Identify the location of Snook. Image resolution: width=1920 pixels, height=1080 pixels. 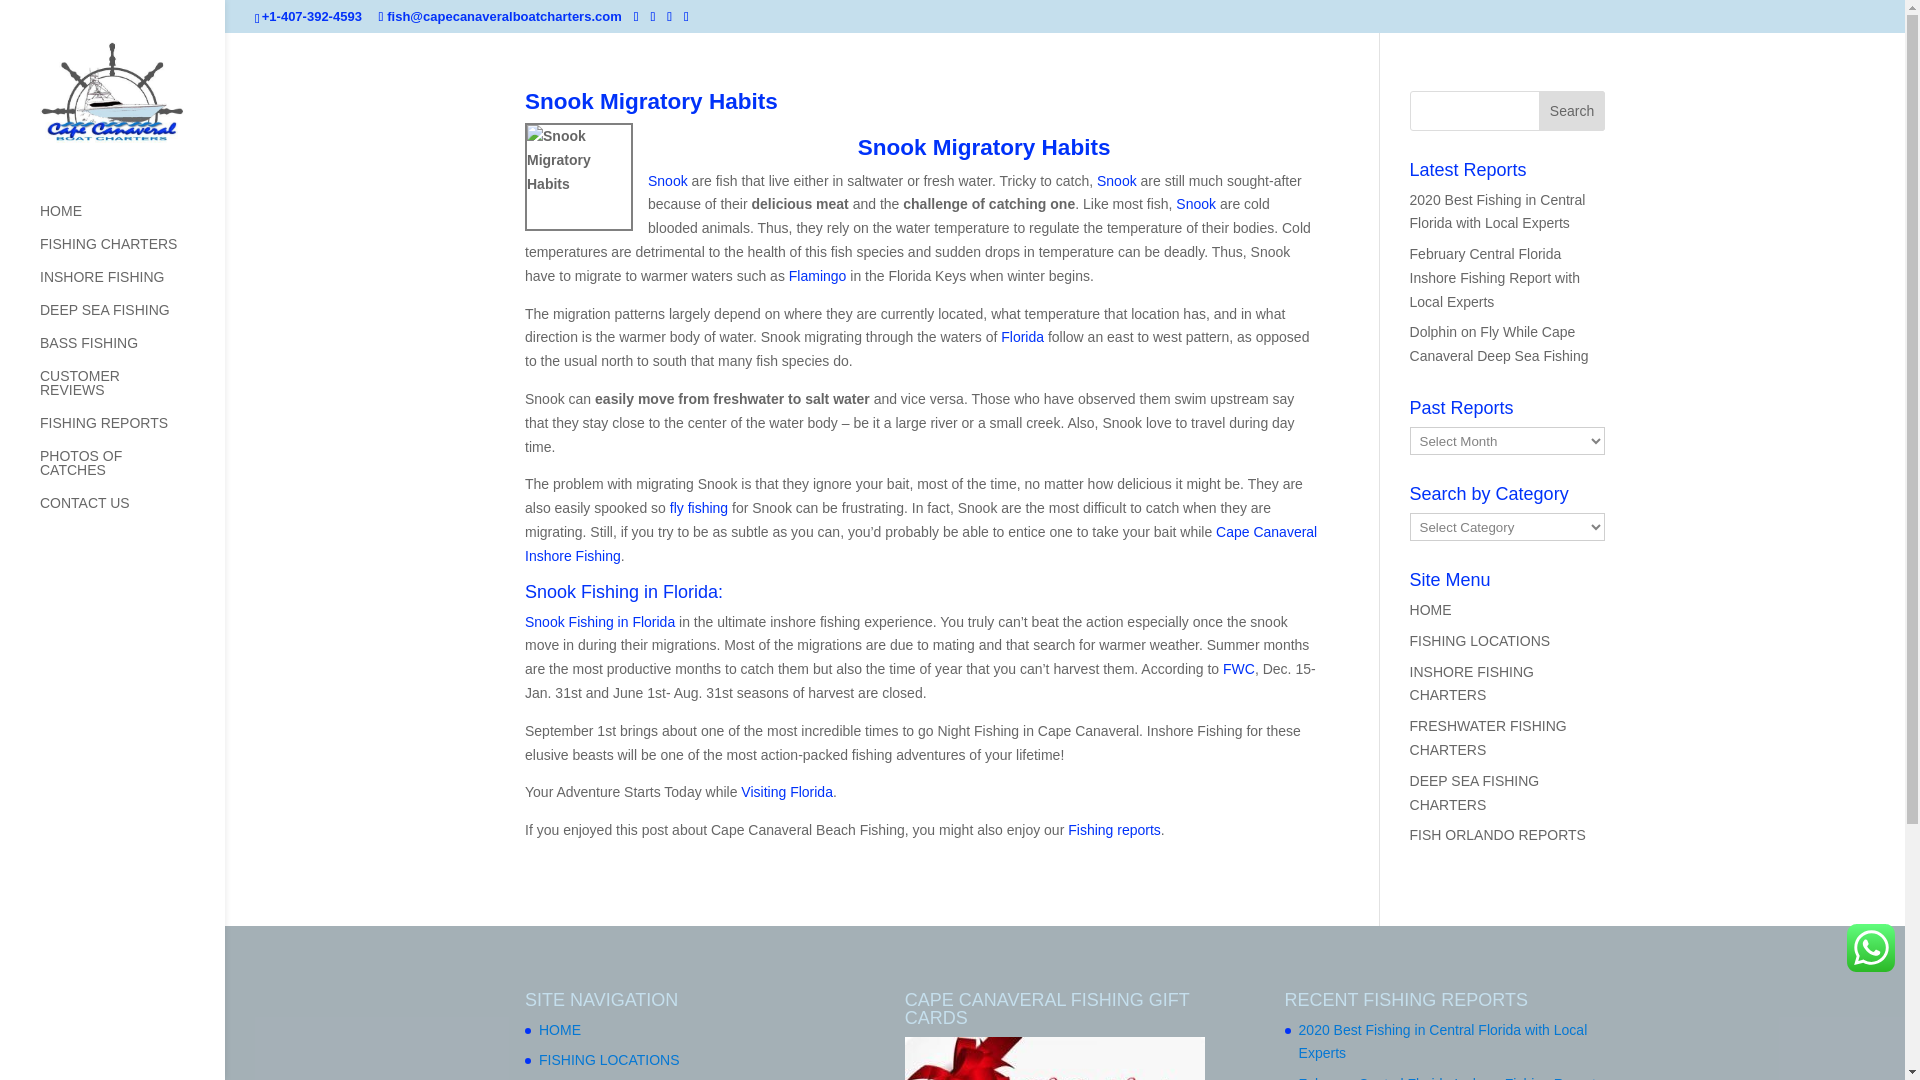
(1116, 180).